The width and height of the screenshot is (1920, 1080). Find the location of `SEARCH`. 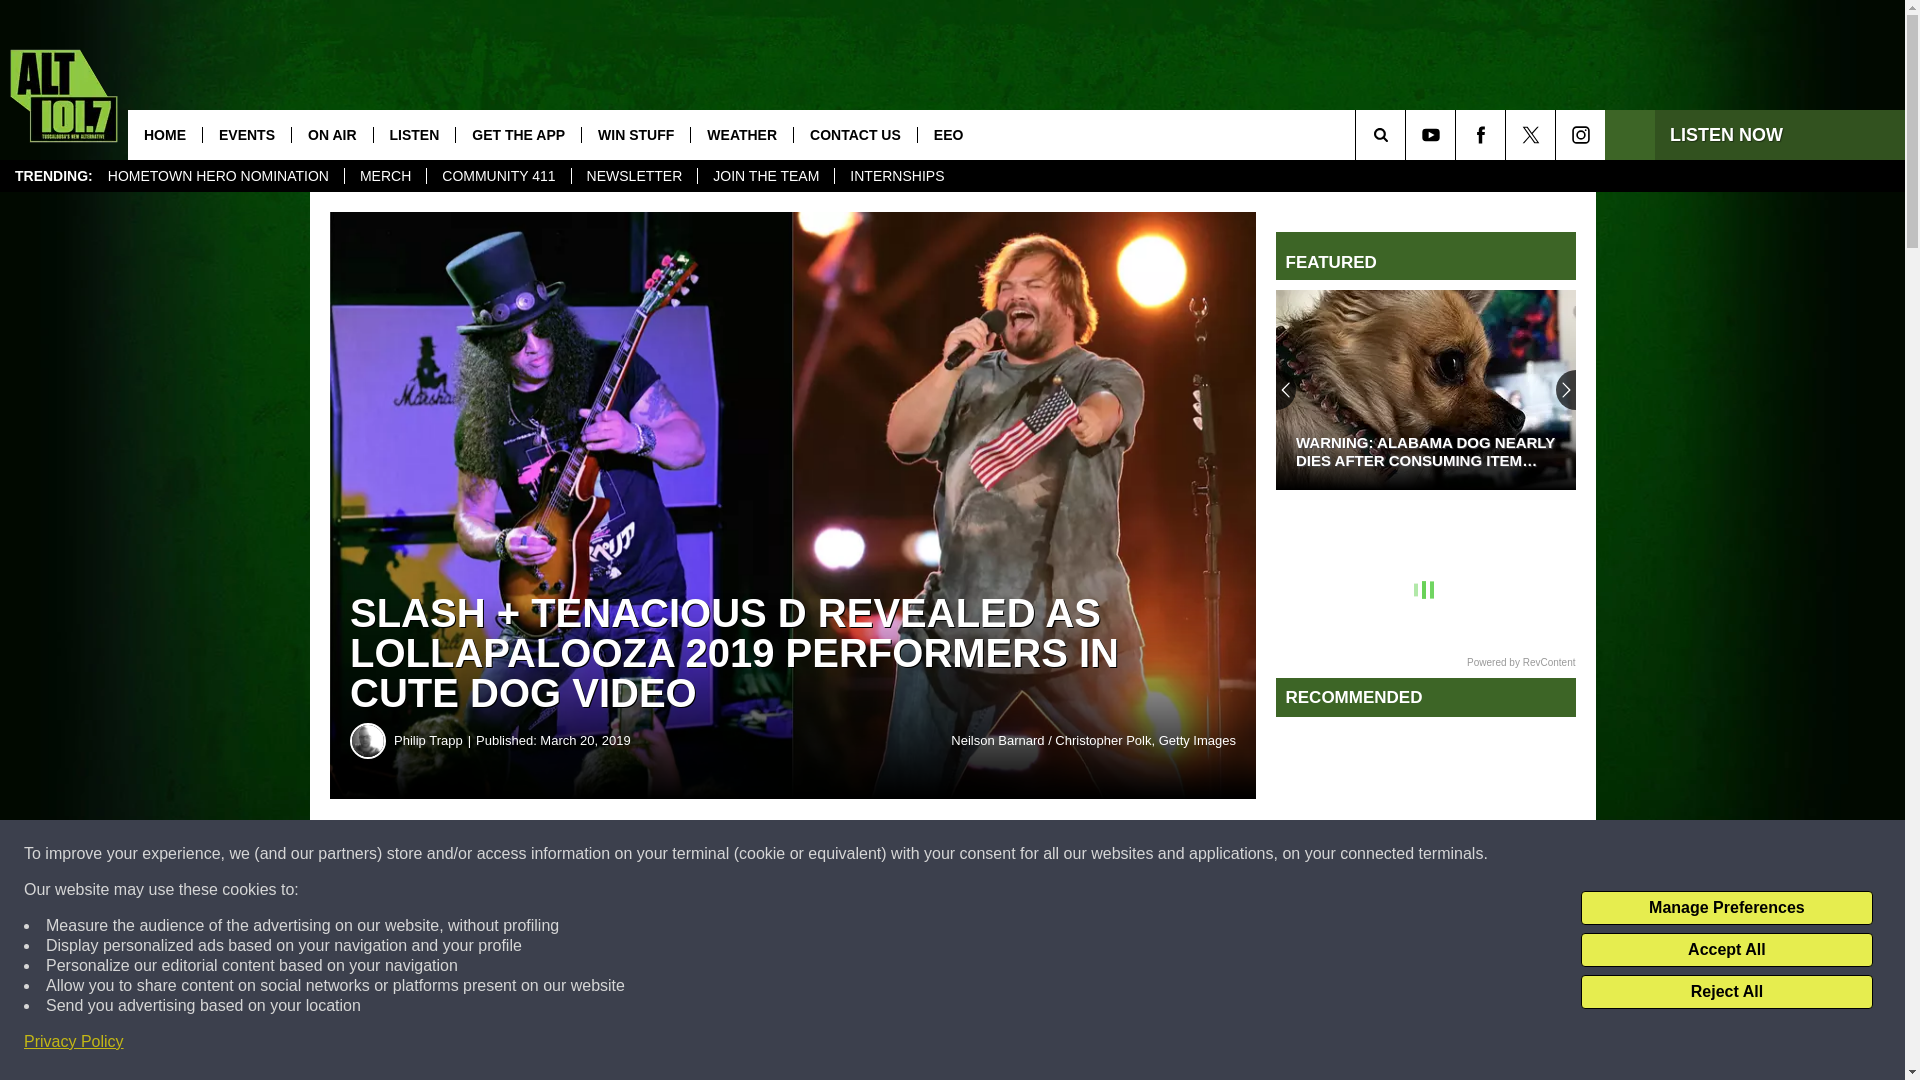

SEARCH is located at coordinates (1408, 134).